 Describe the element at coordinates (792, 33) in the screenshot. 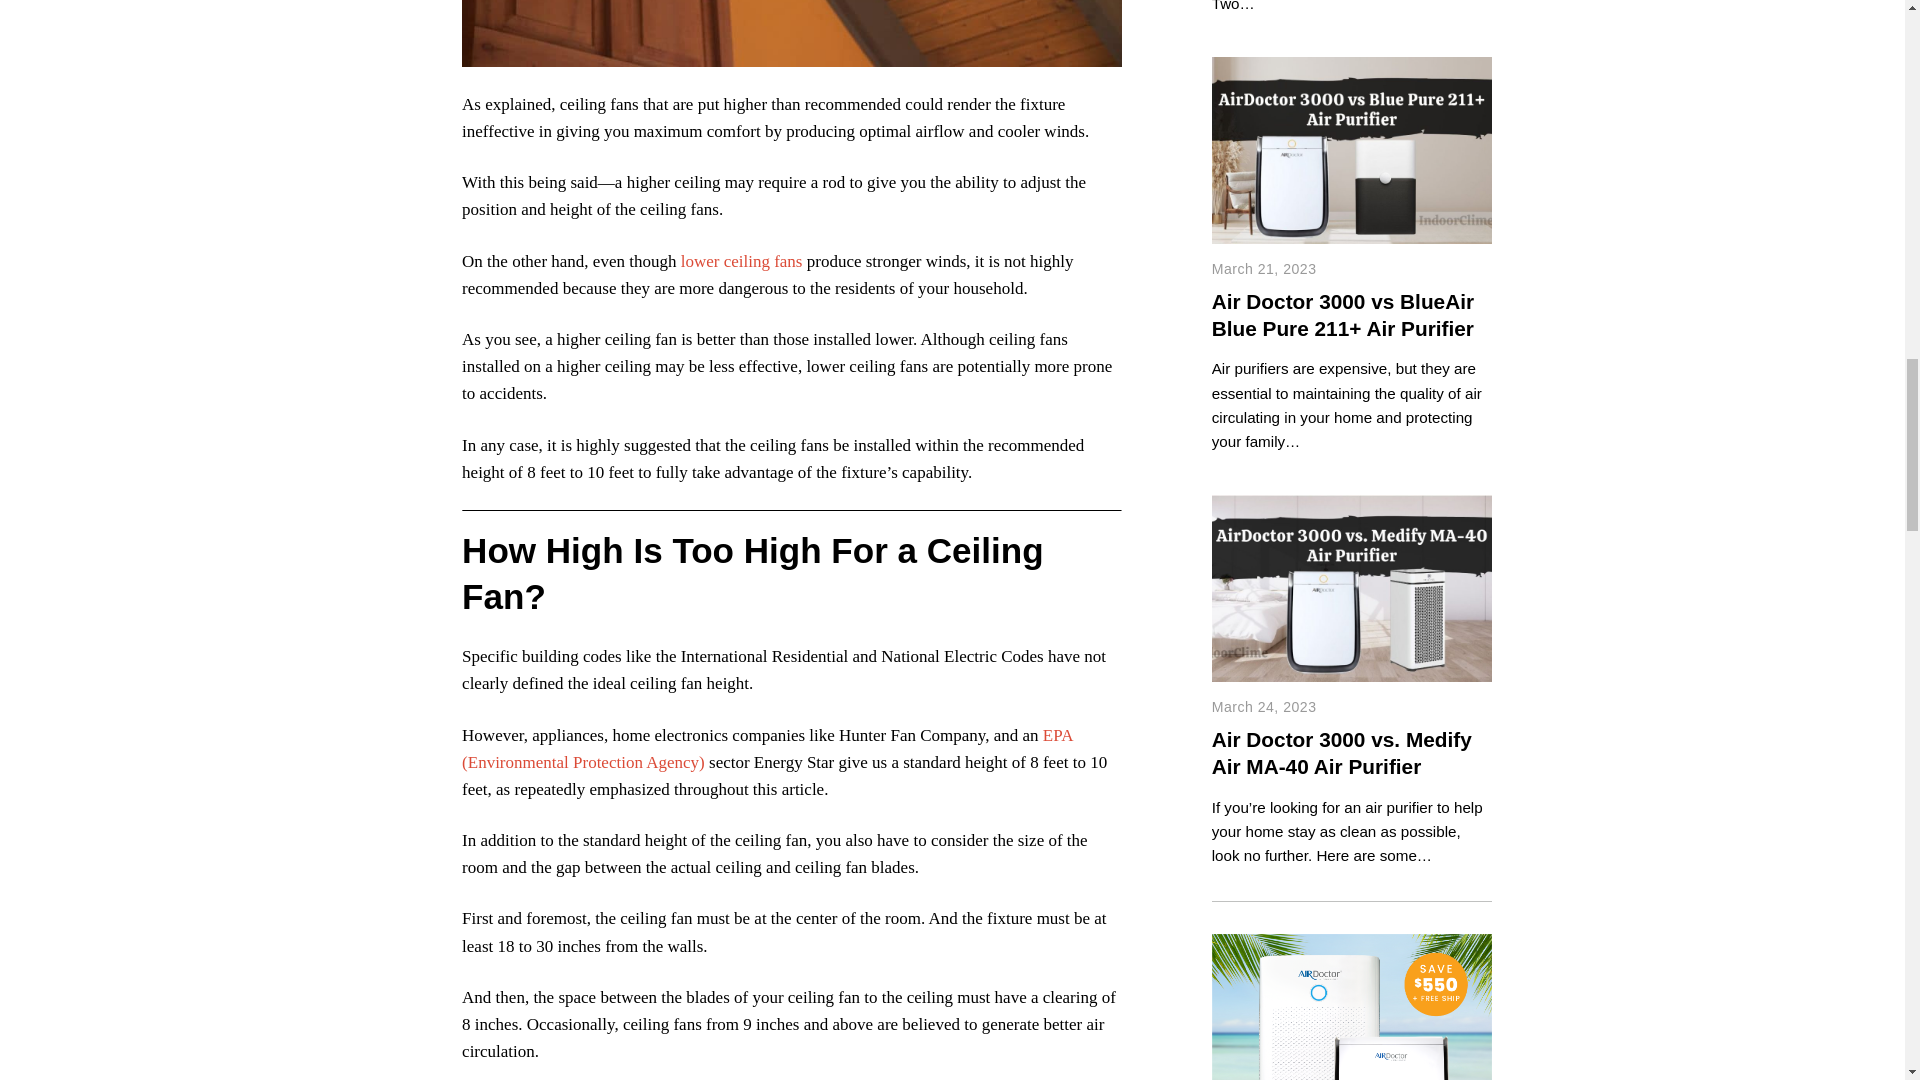

I see `Is It Better To Have a Ceiling Fan Higher Or Lower?` at that location.